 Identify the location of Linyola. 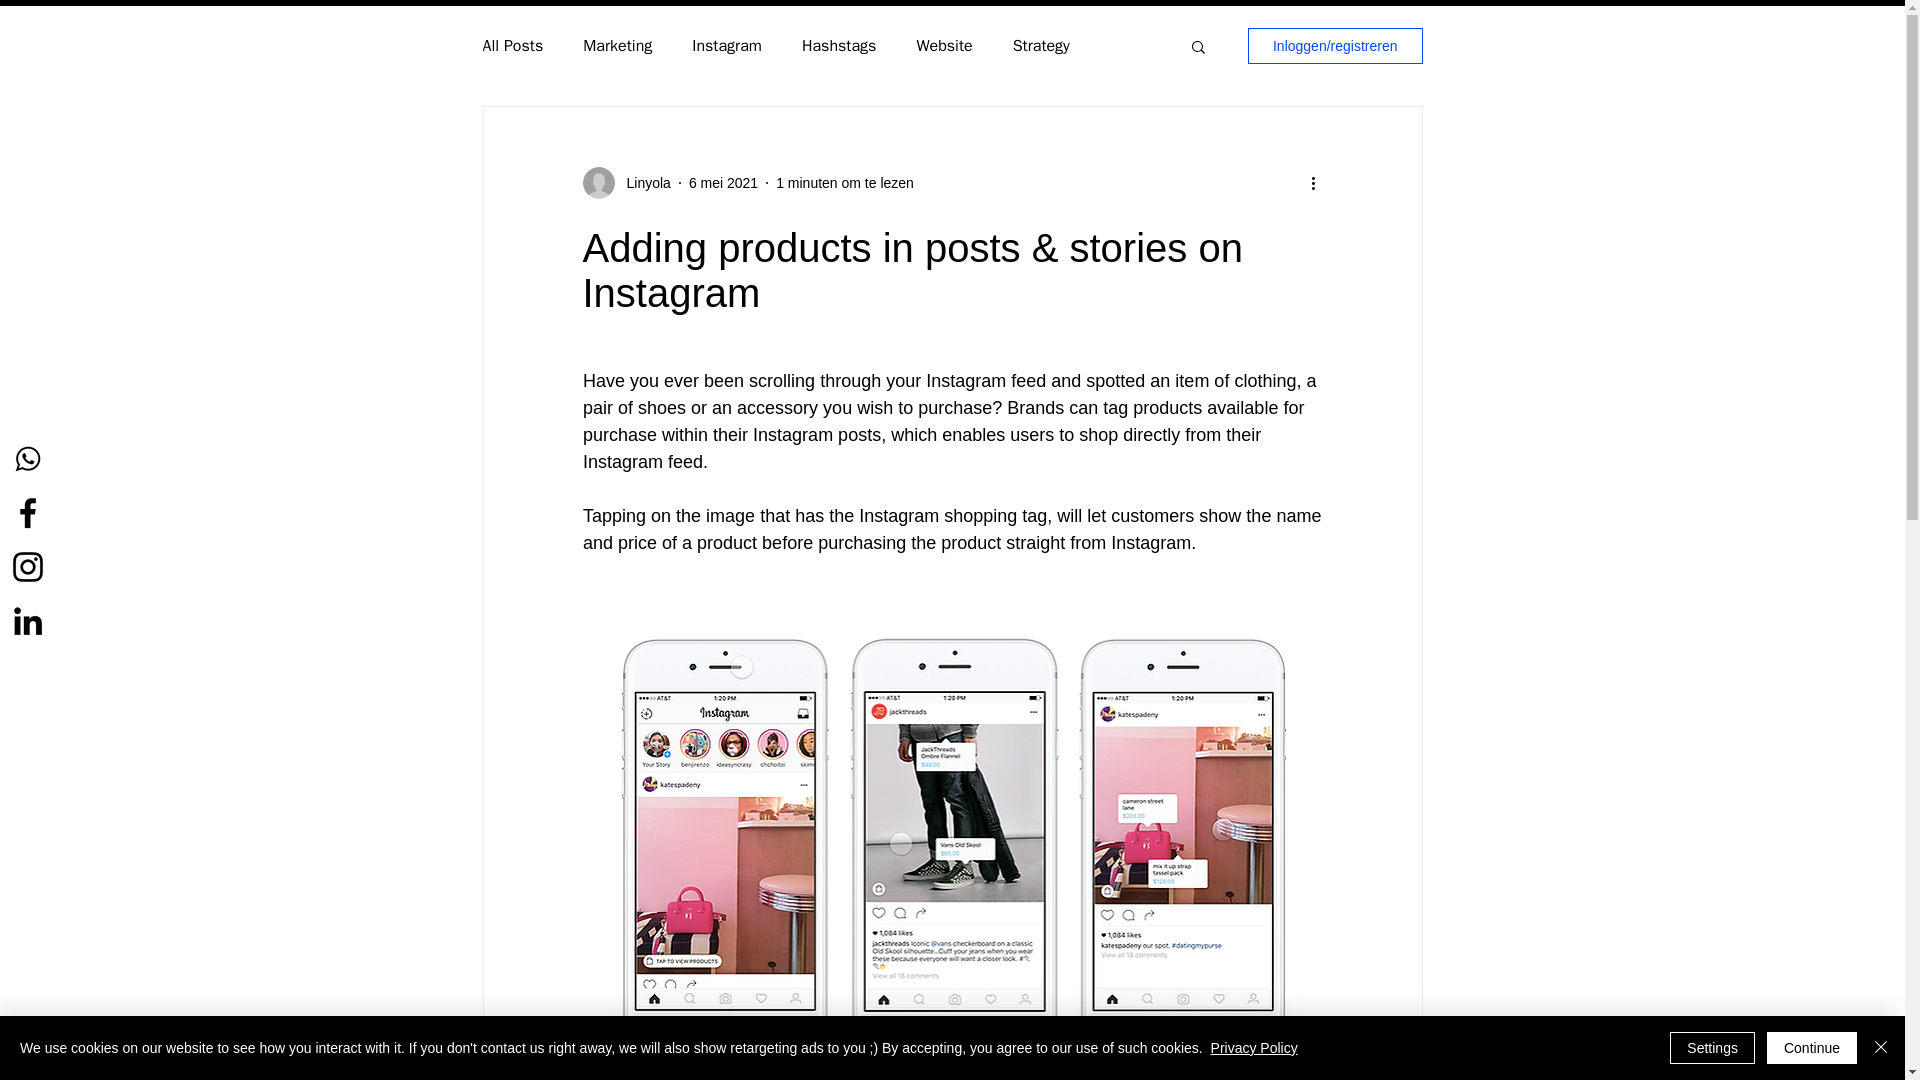
(642, 182).